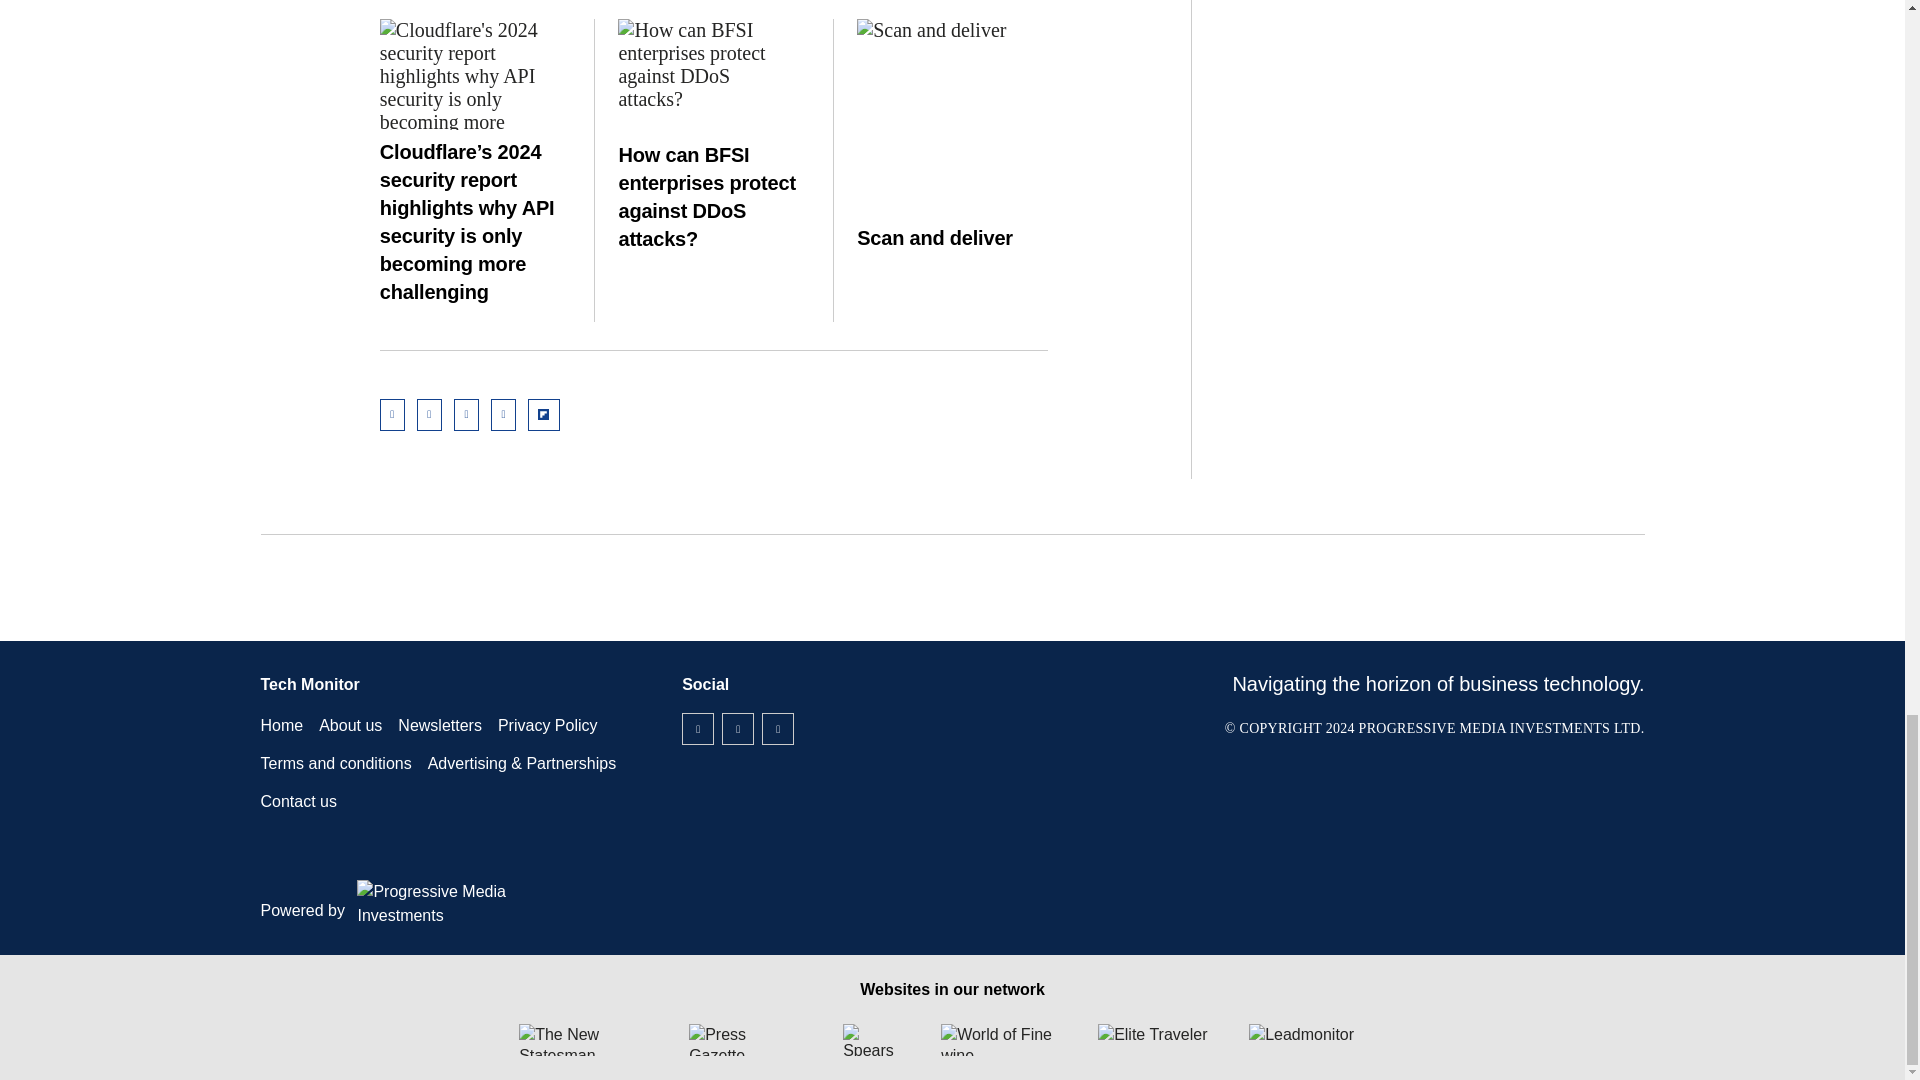 The width and height of the screenshot is (1920, 1080). I want to click on Scan and deliver, so click(952, 90).